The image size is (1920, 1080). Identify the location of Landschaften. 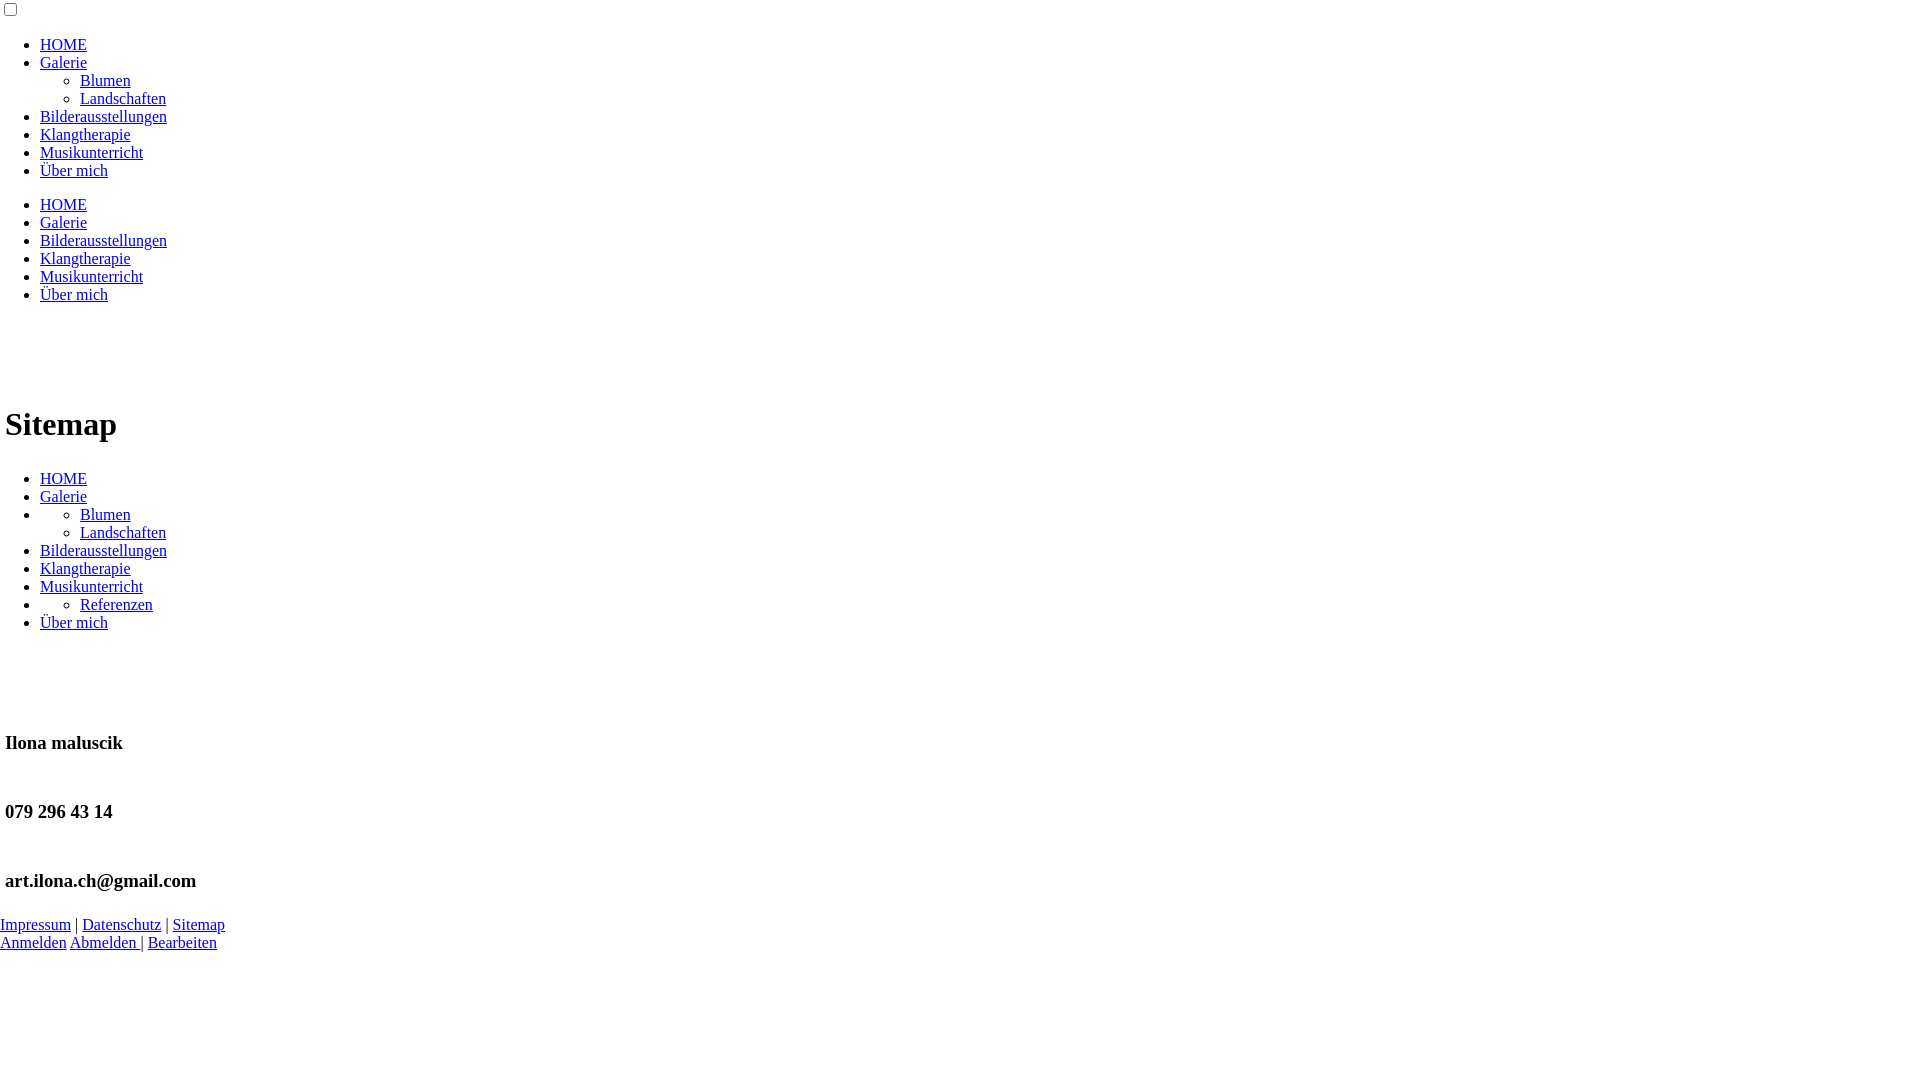
(123, 532).